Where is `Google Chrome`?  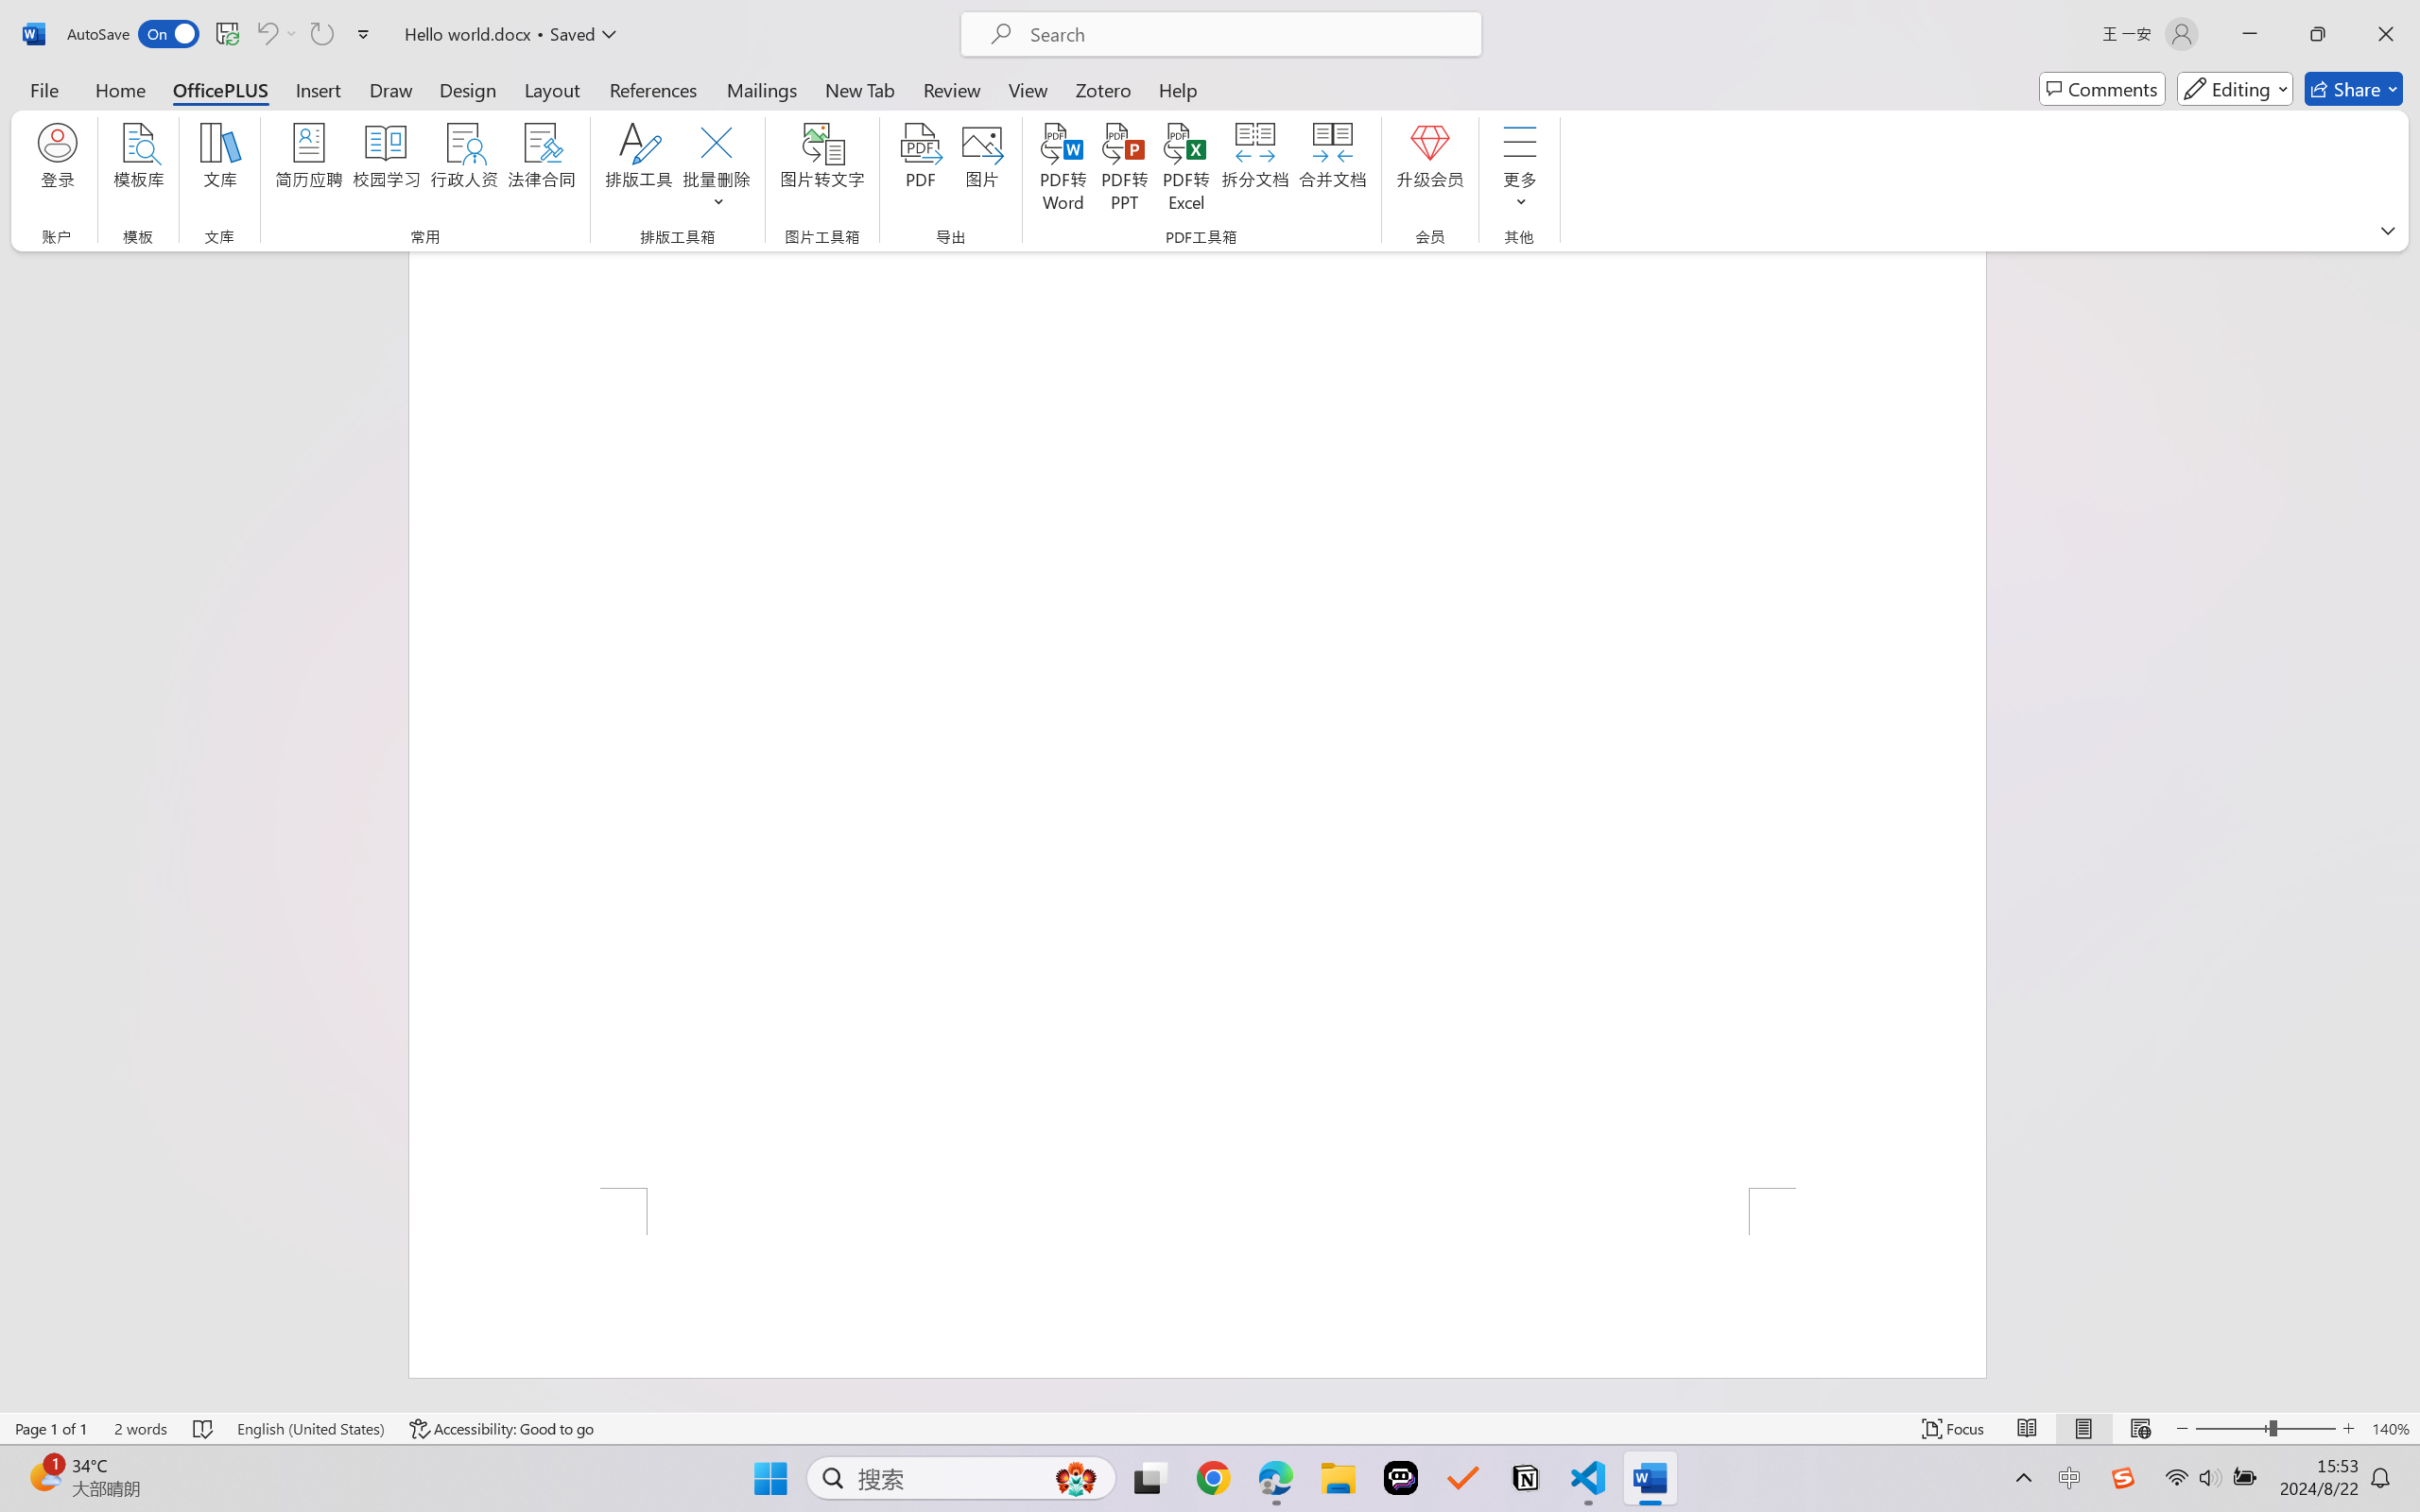
Google Chrome is located at coordinates (1213, 1478).